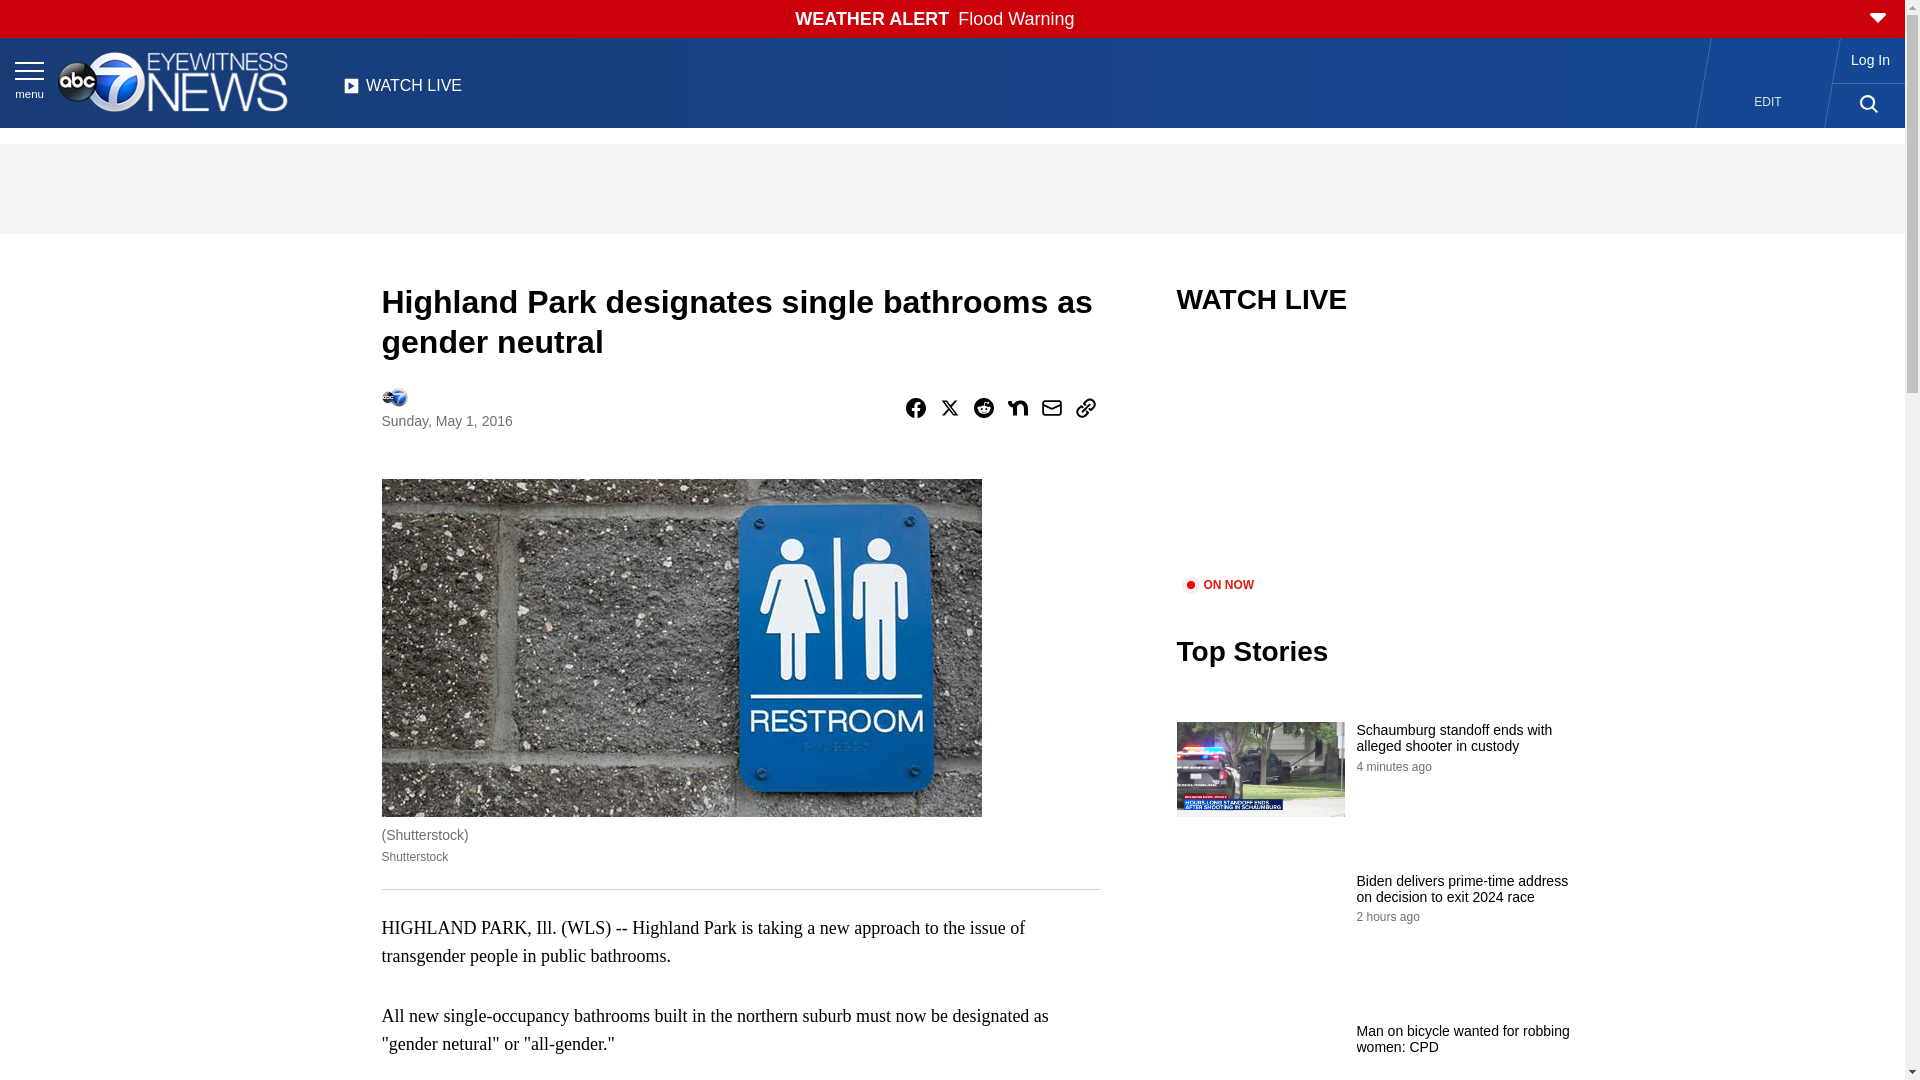 This screenshot has width=1920, height=1080. Describe the element at coordinates (1768, 102) in the screenshot. I see `EDIT` at that location.